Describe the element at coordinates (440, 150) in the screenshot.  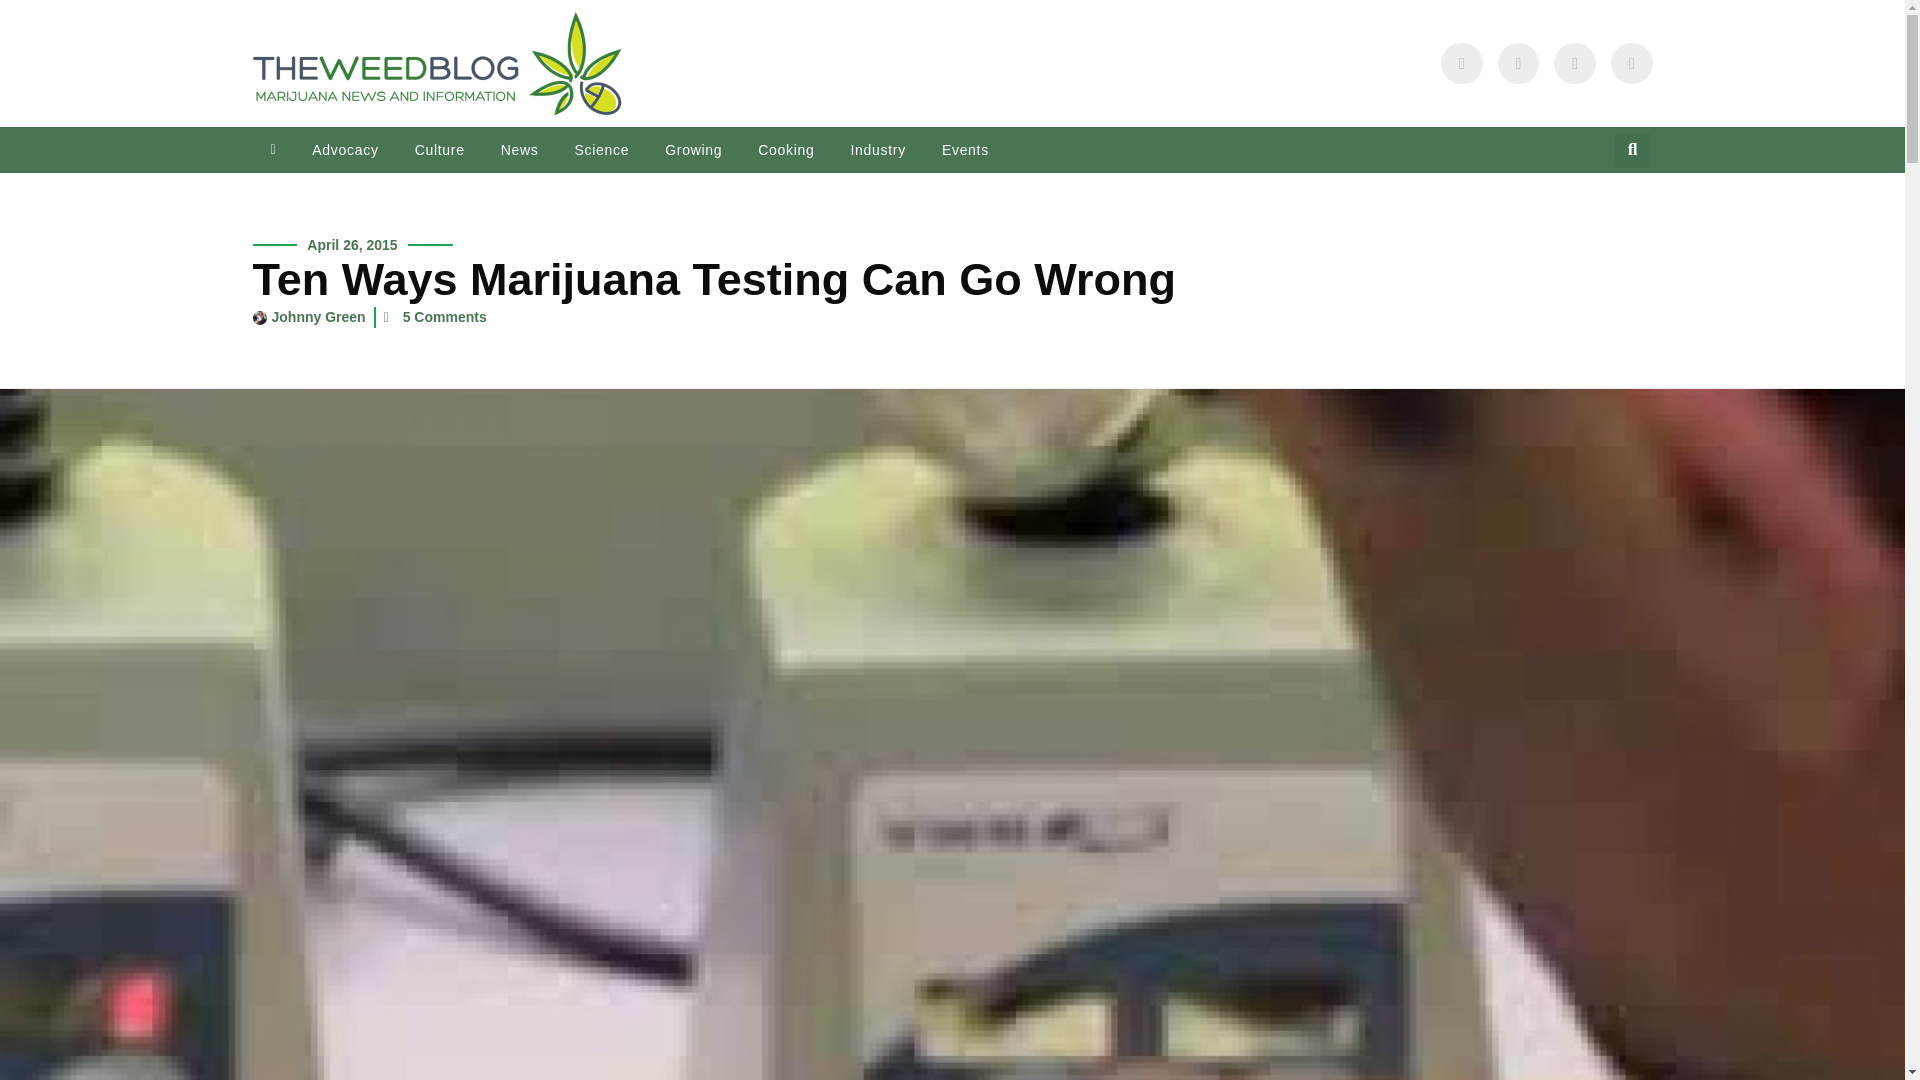
I see `Culture` at that location.